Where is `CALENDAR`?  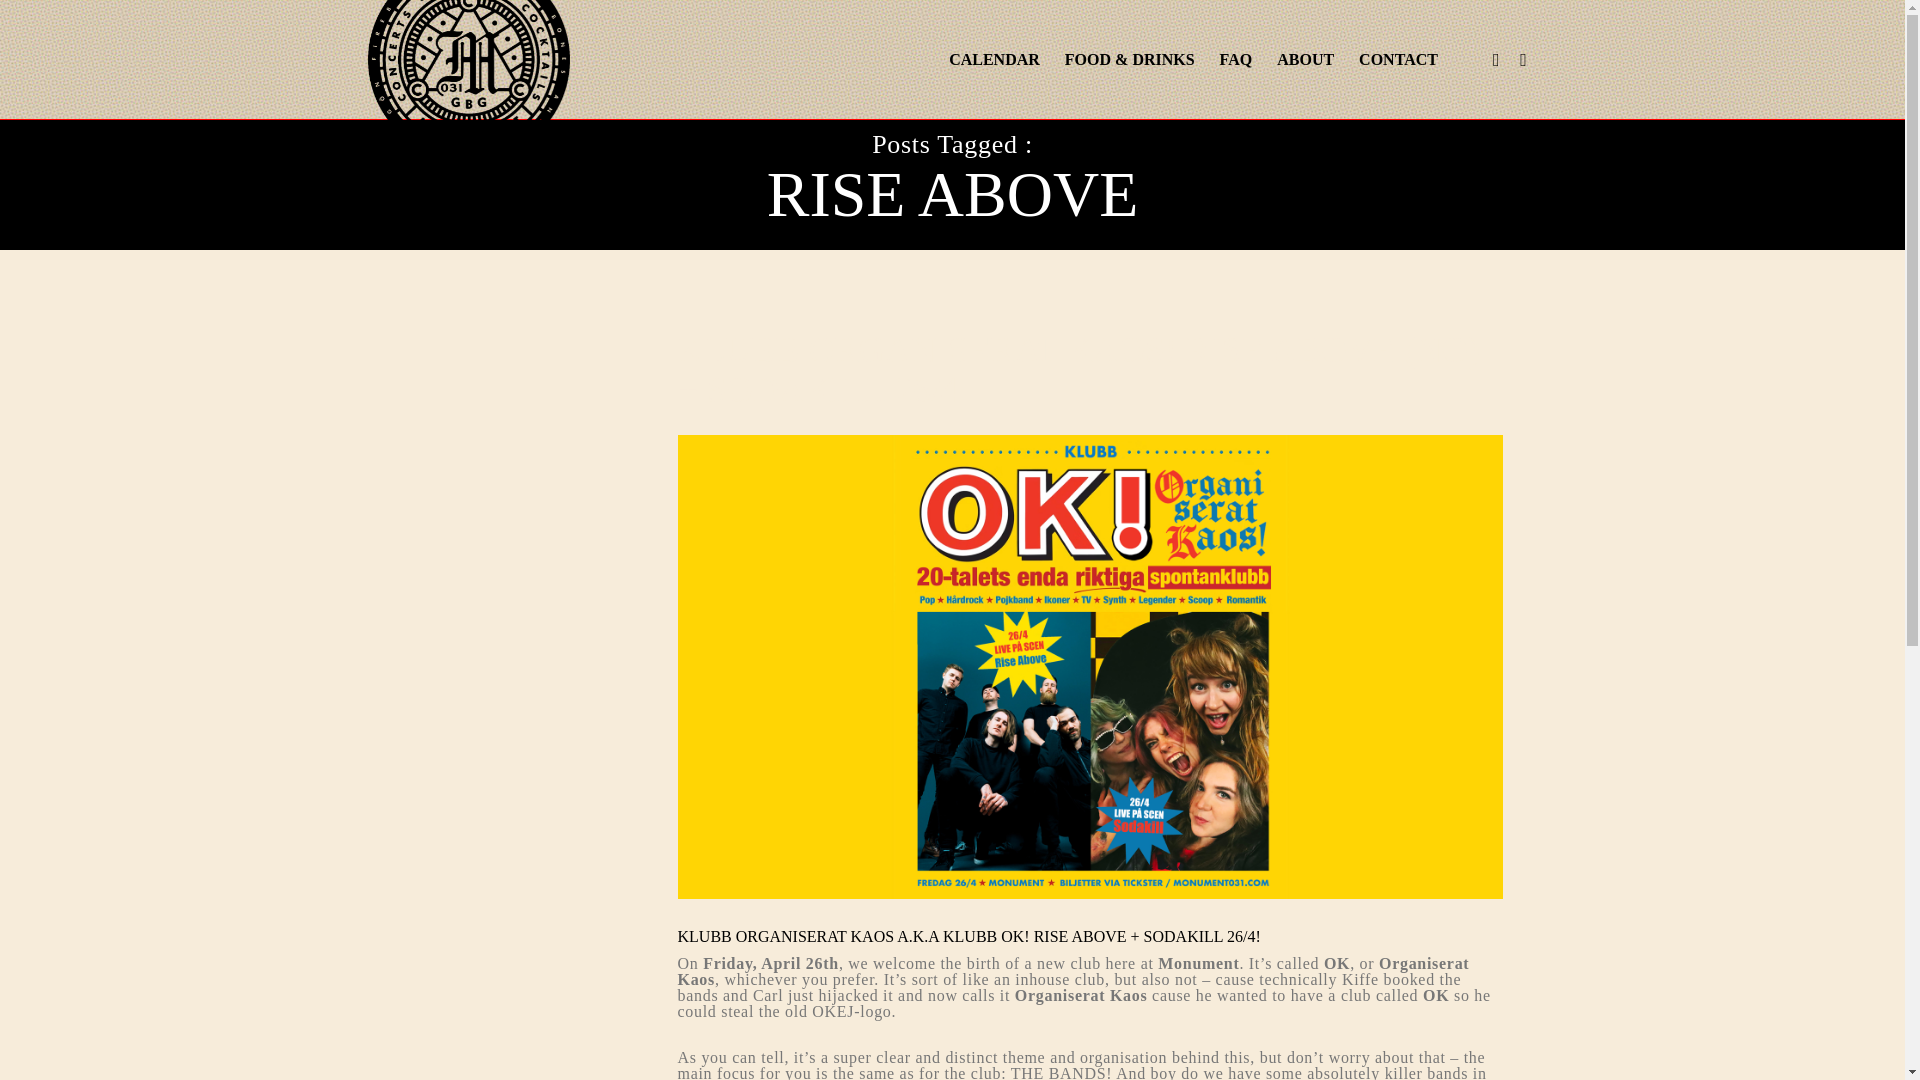 CALENDAR is located at coordinates (982, 60).